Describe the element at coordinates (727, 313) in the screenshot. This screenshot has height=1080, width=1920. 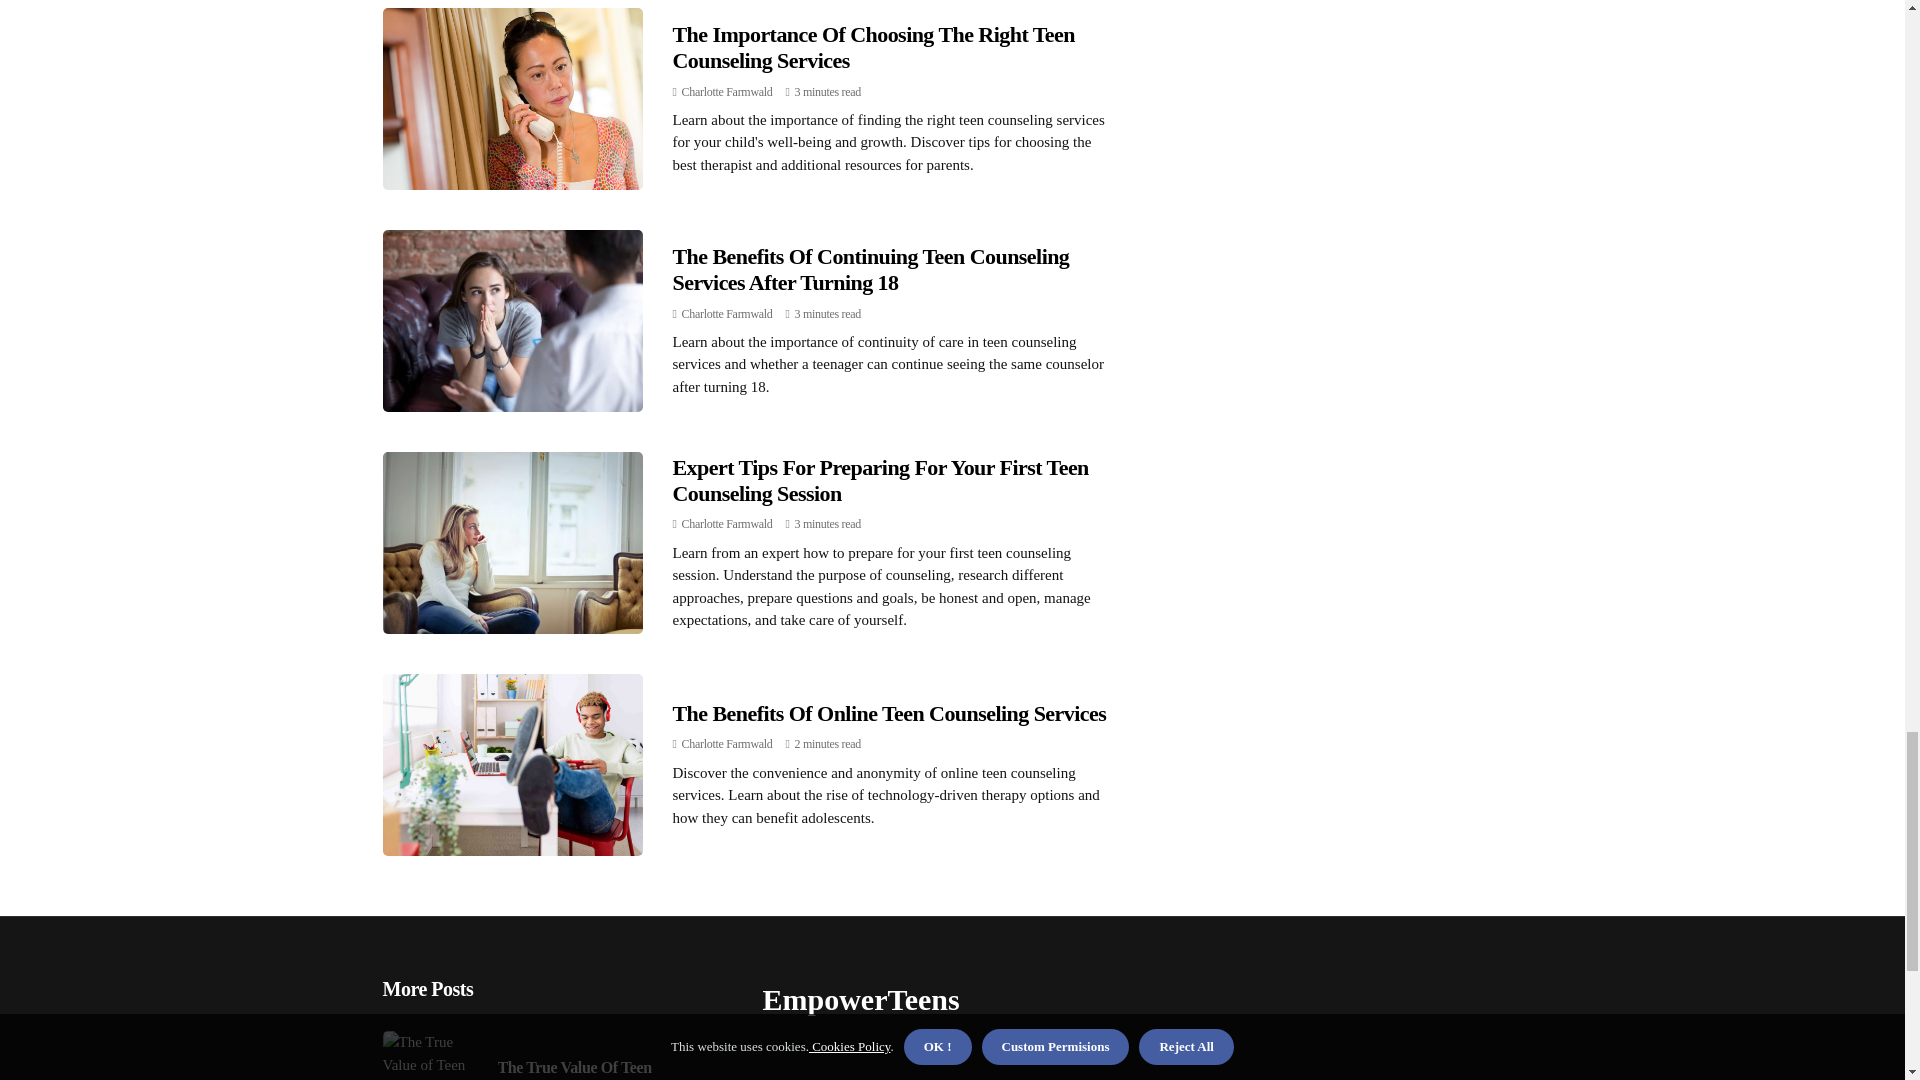
I see `Charlotte Farmwald` at that location.